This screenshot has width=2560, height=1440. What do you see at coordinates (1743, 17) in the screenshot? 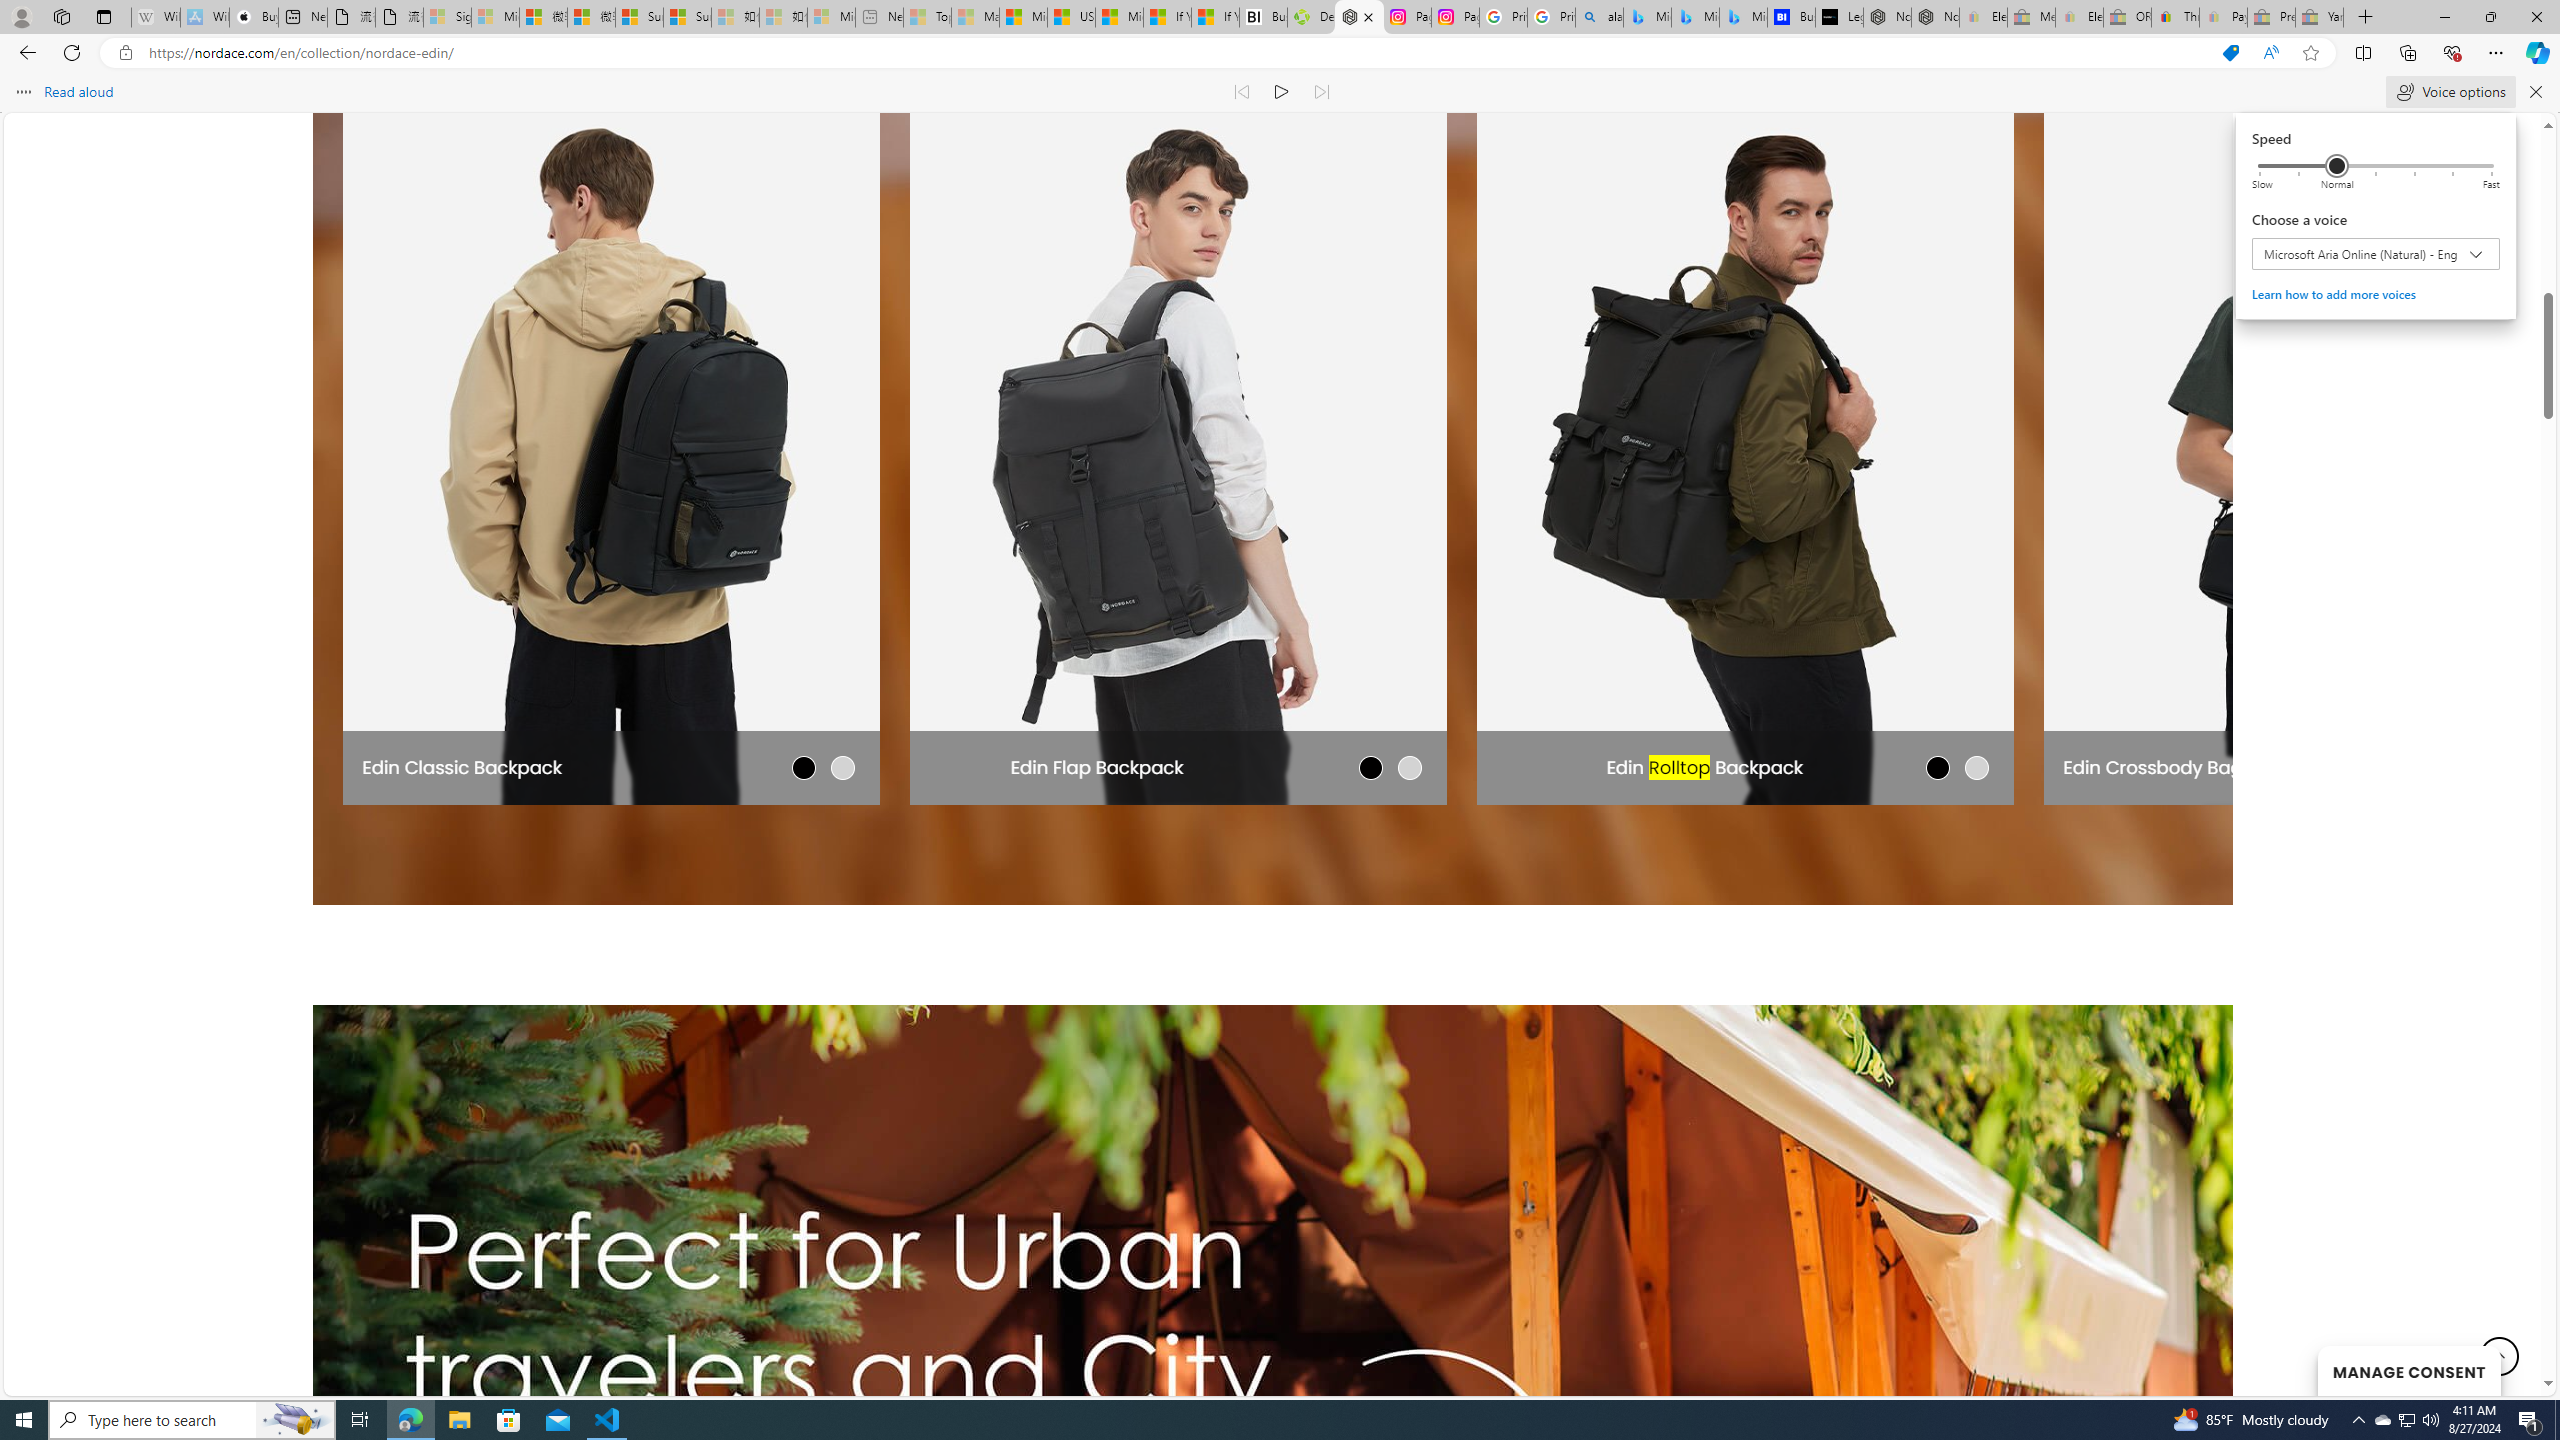
I see `Microsoft Bing Travel - Shangri-La Hotel Bangkok` at bounding box center [1743, 17].